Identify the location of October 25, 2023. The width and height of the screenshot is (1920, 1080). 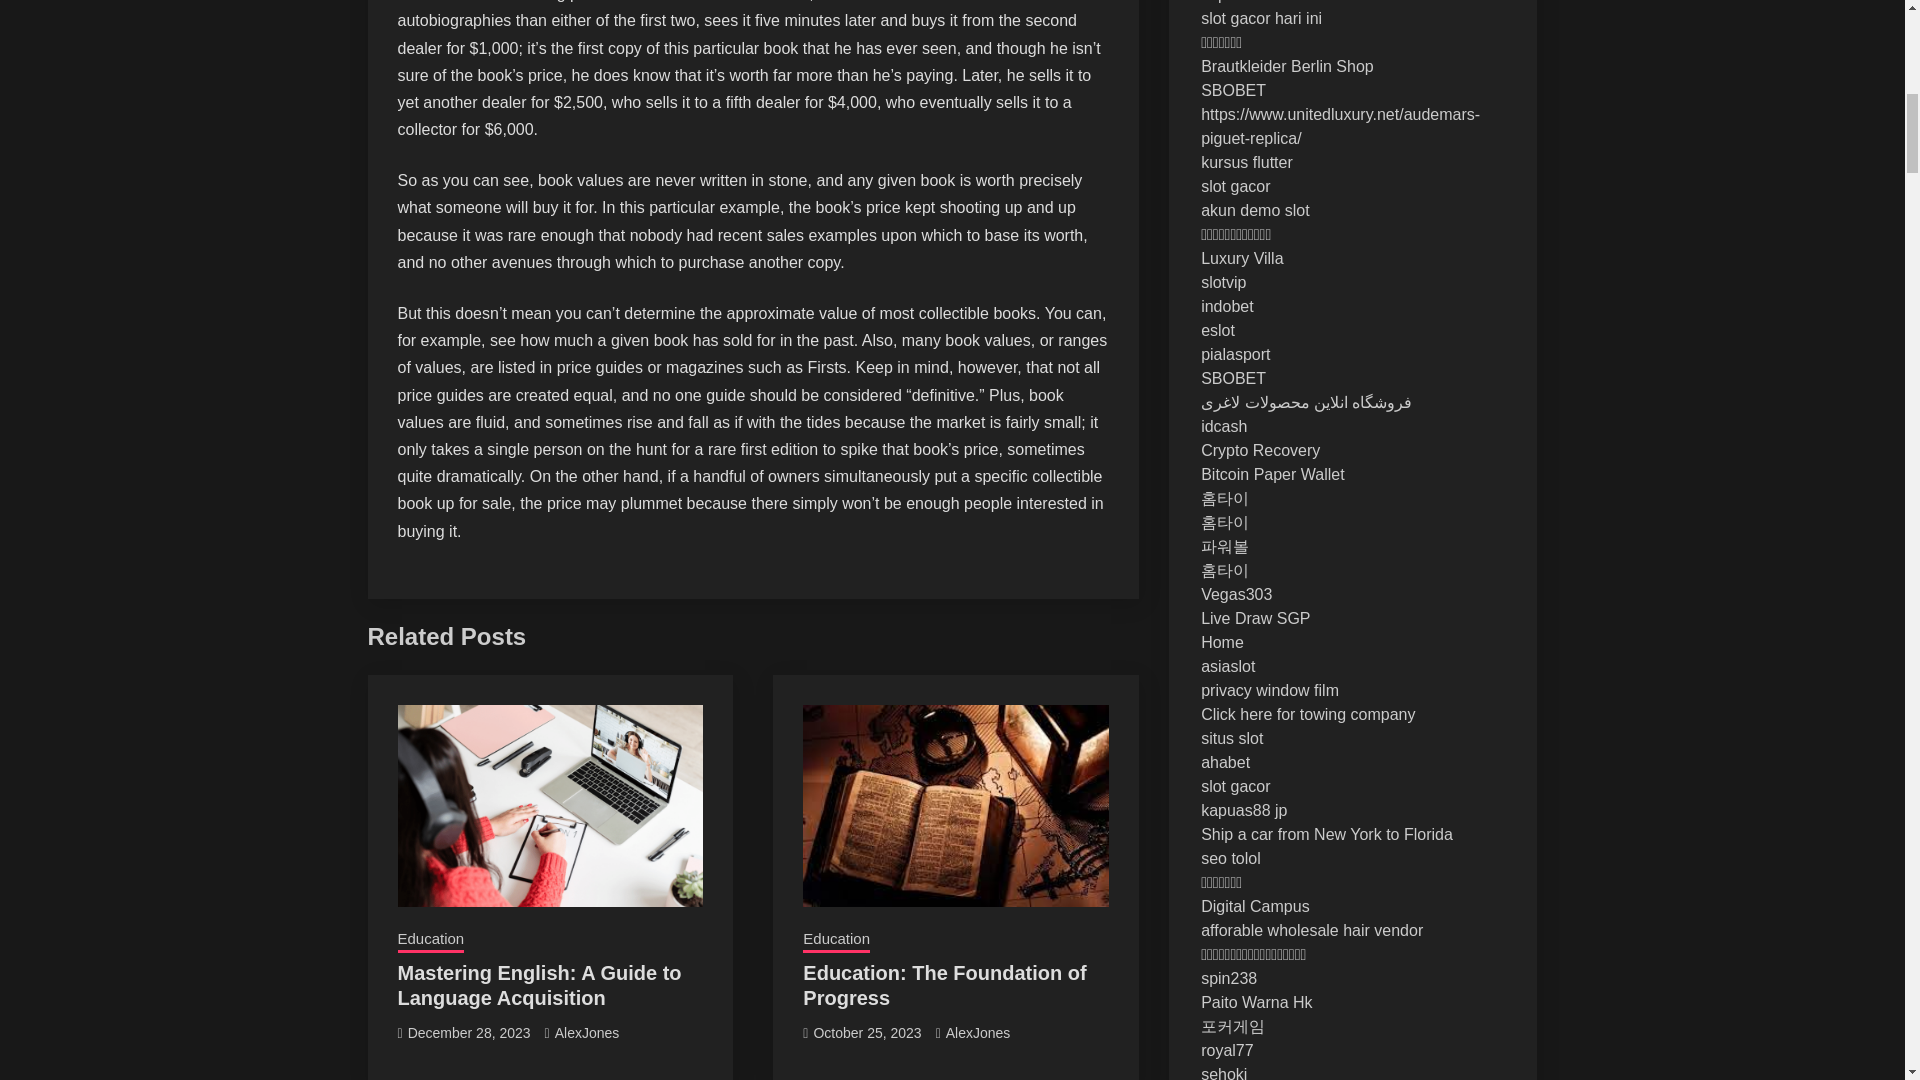
(866, 1032).